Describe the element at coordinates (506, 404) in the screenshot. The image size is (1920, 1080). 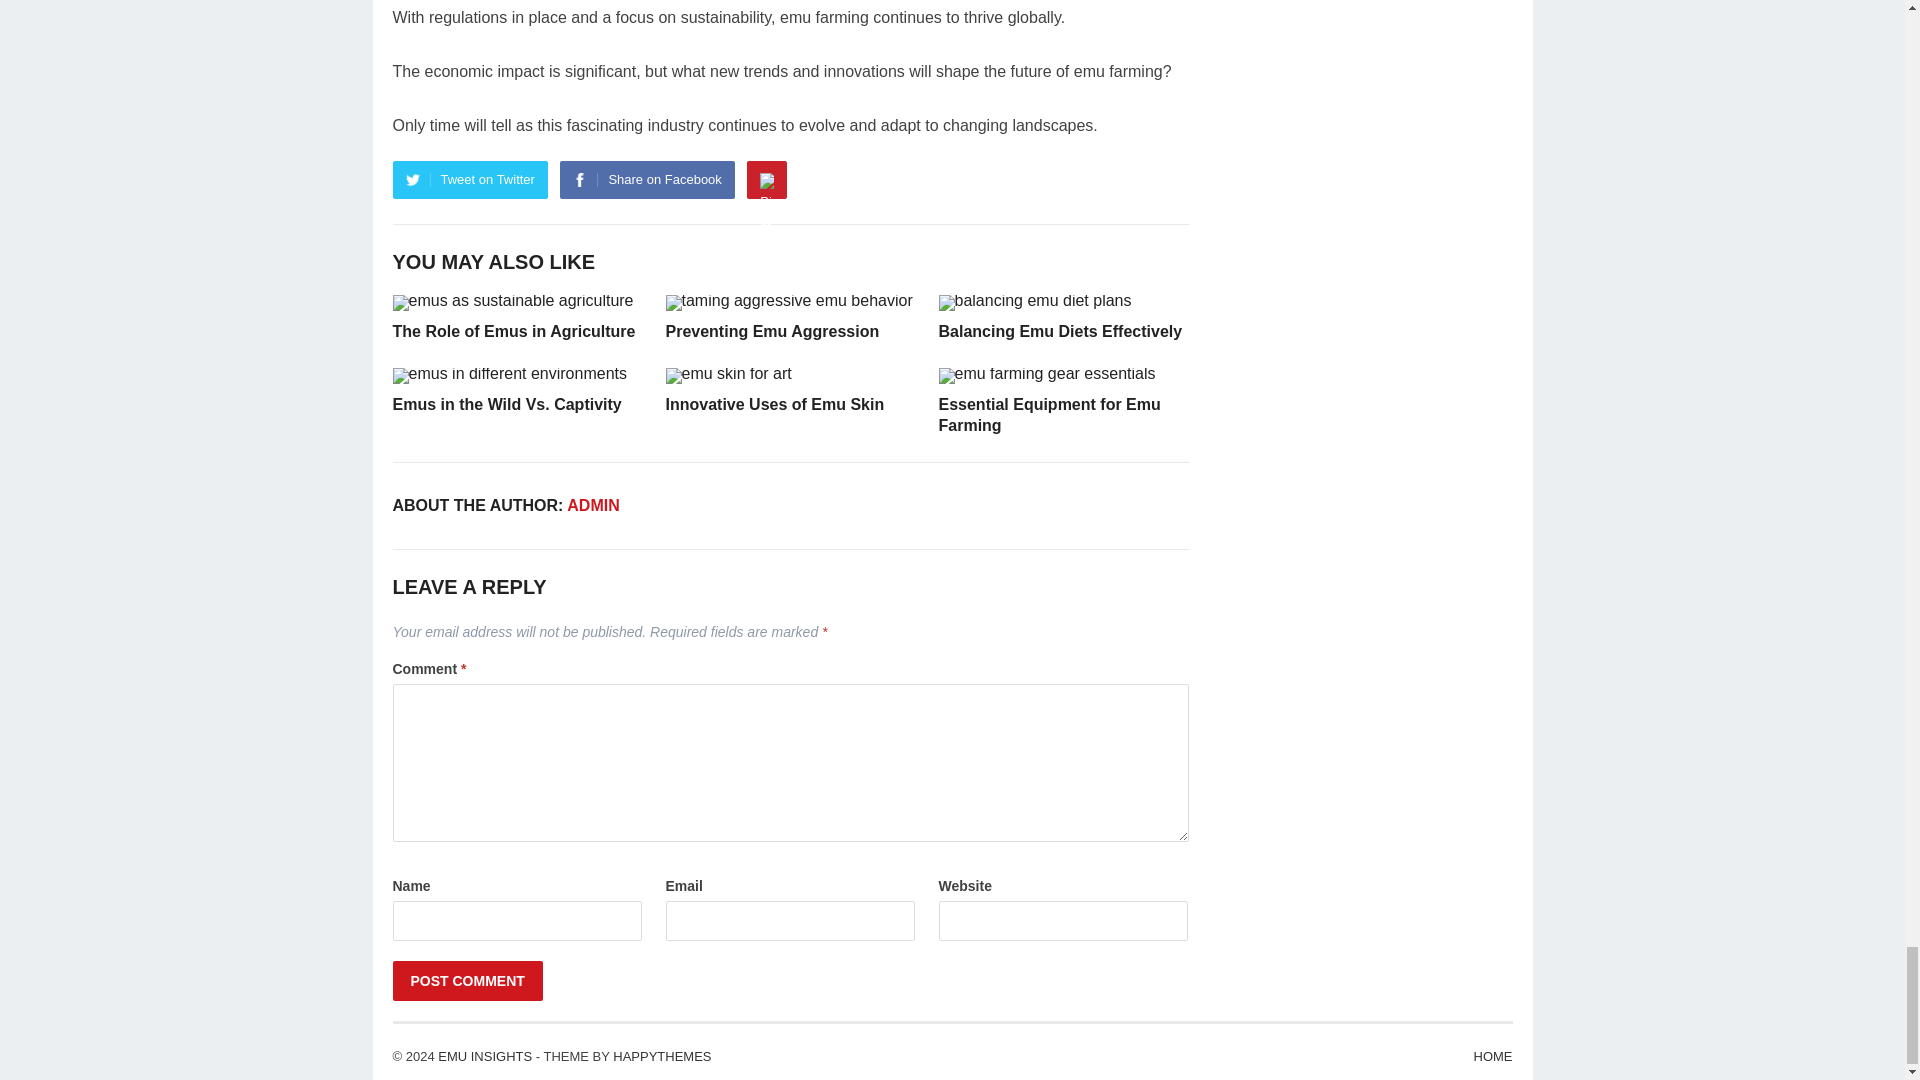
I see `Emus in the Wild Vs. Captivity` at that location.